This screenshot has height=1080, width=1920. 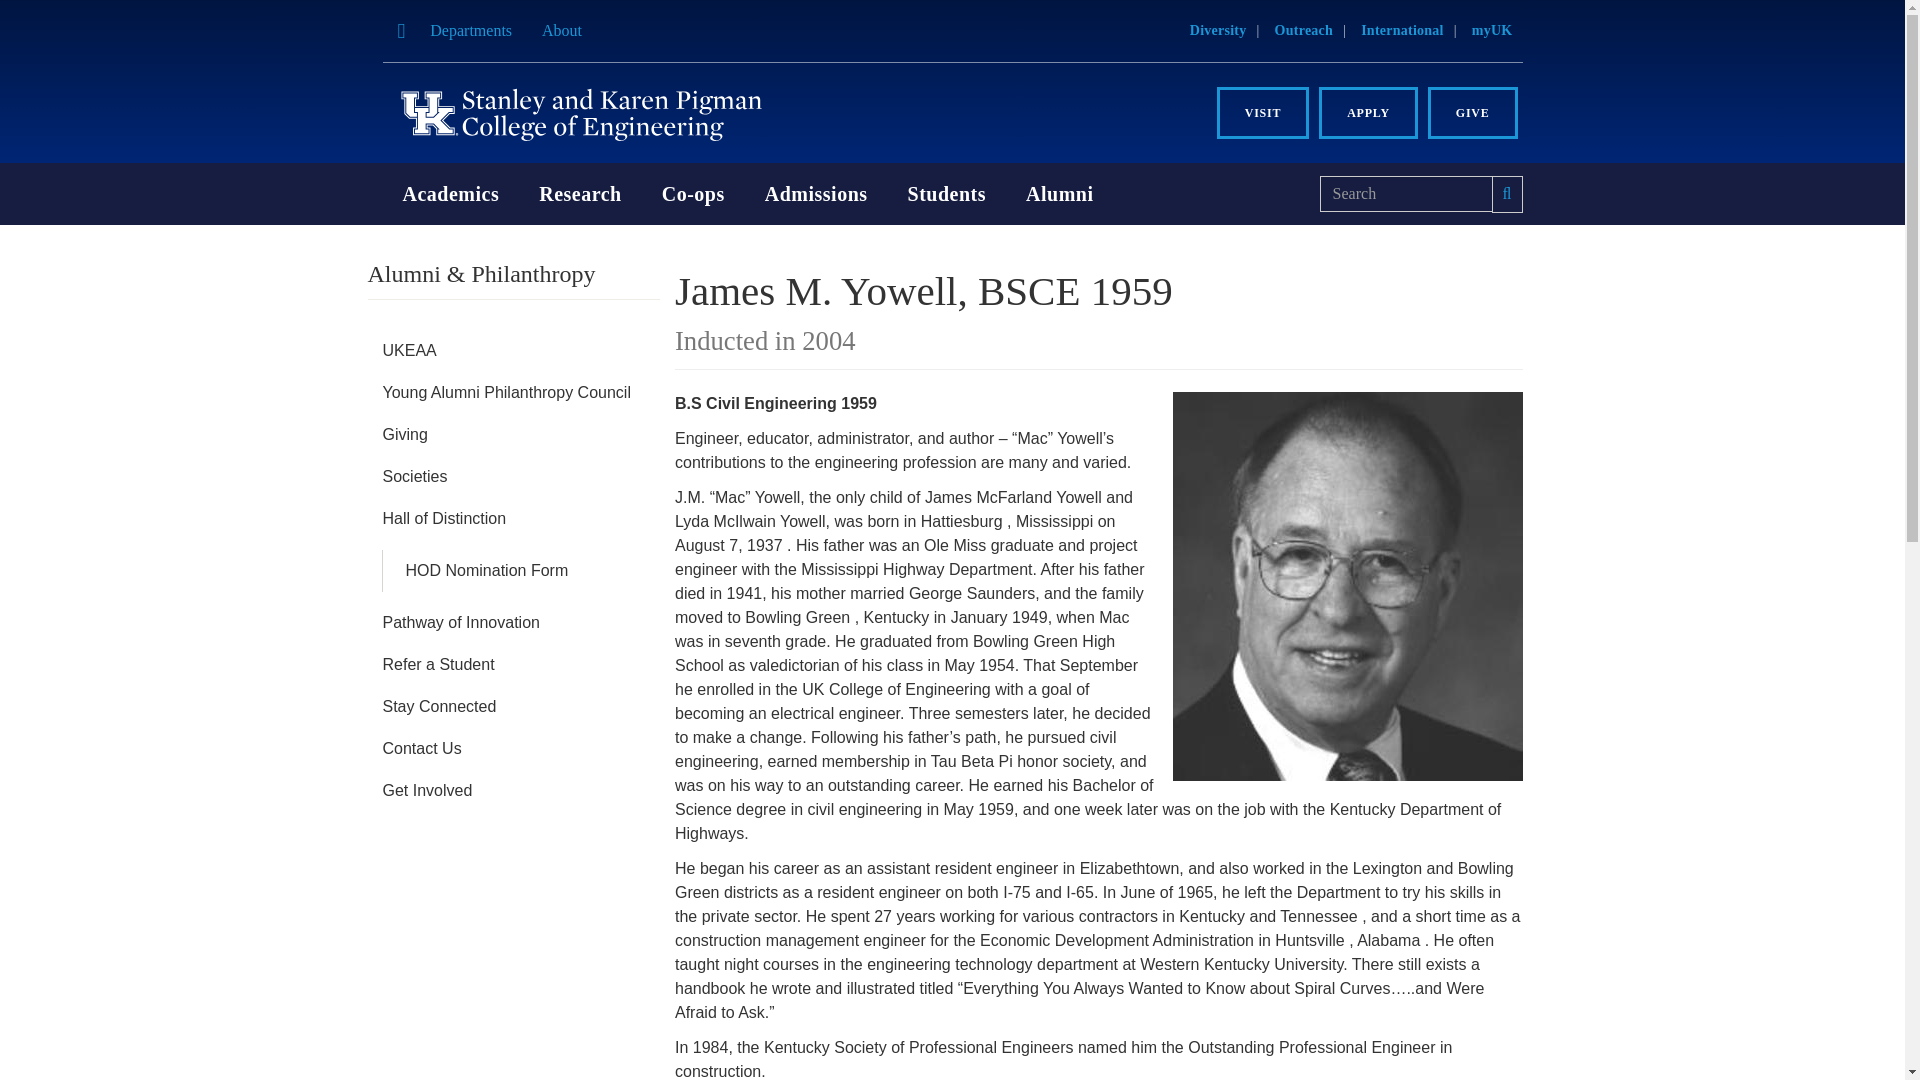 I want to click on About, so click(x=562, y=30).